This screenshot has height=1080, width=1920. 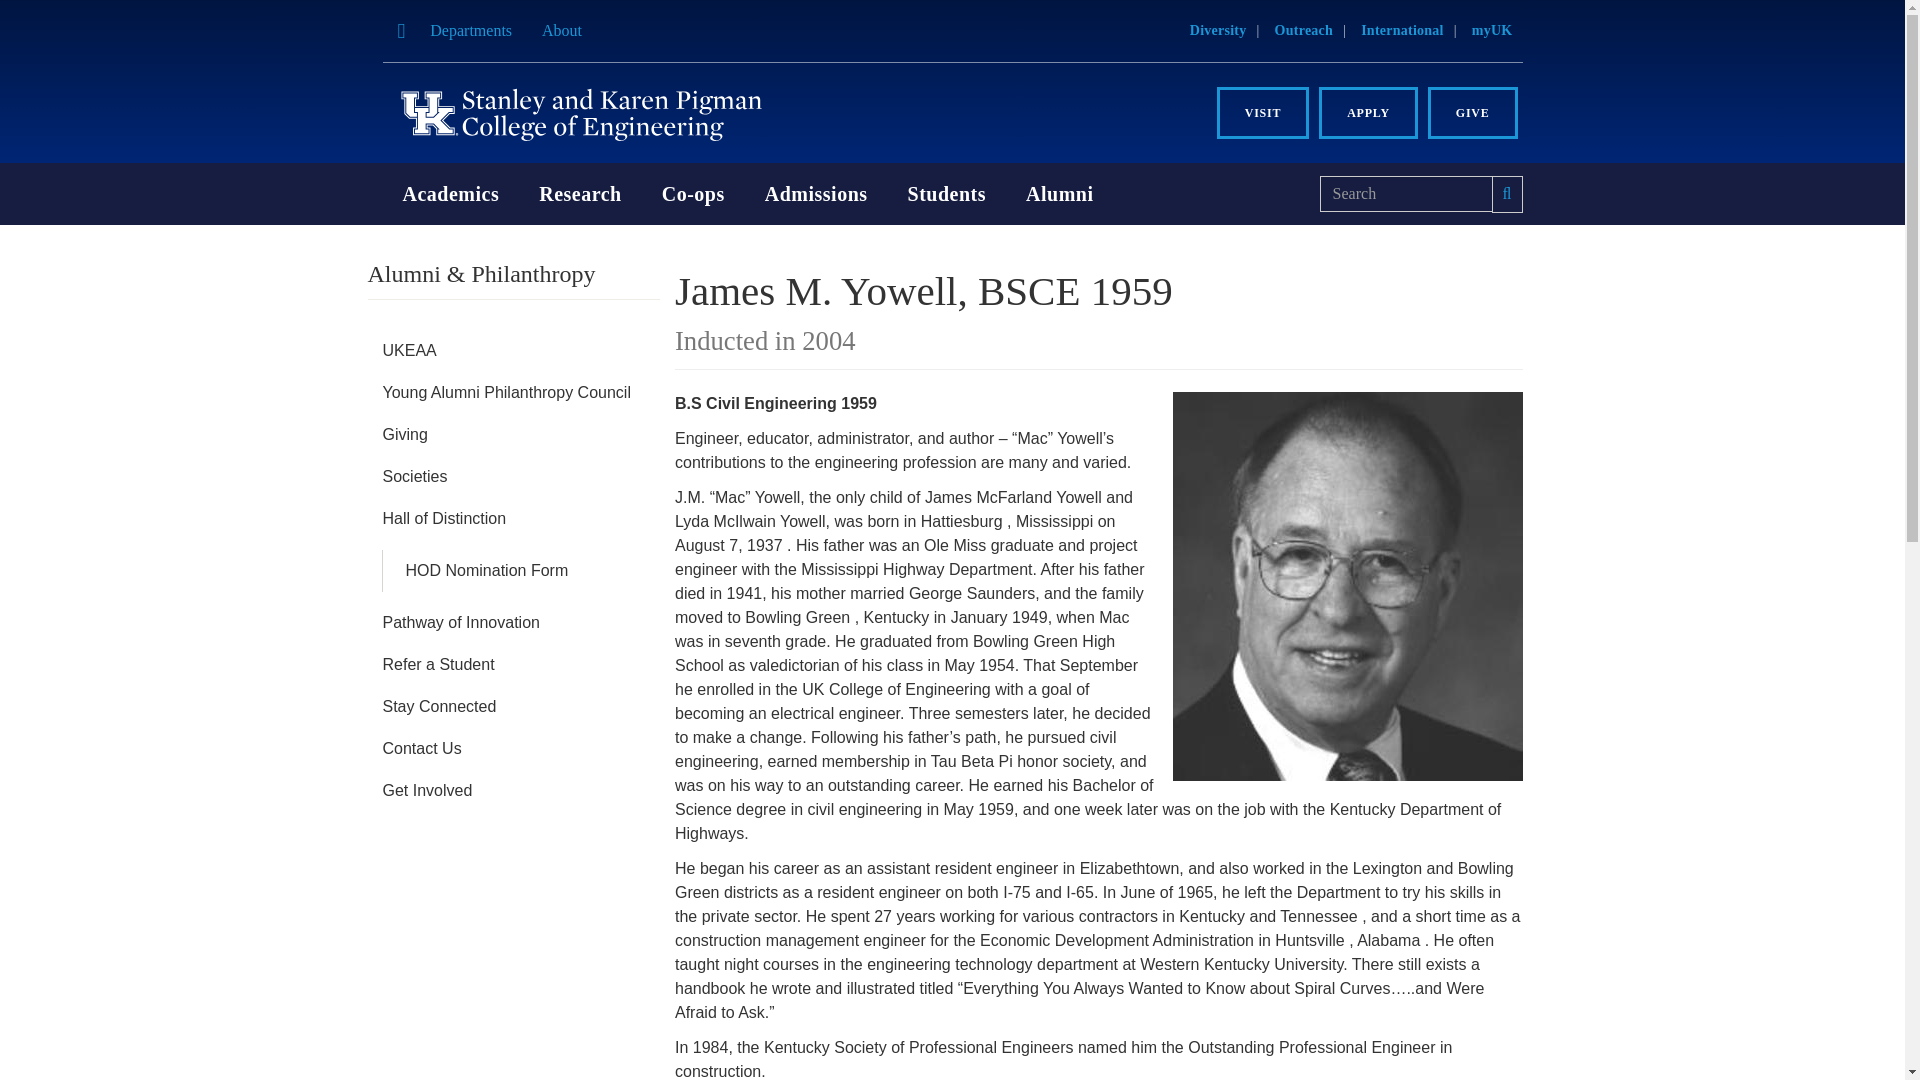 I want to click on About, so click(x=562, y=30).